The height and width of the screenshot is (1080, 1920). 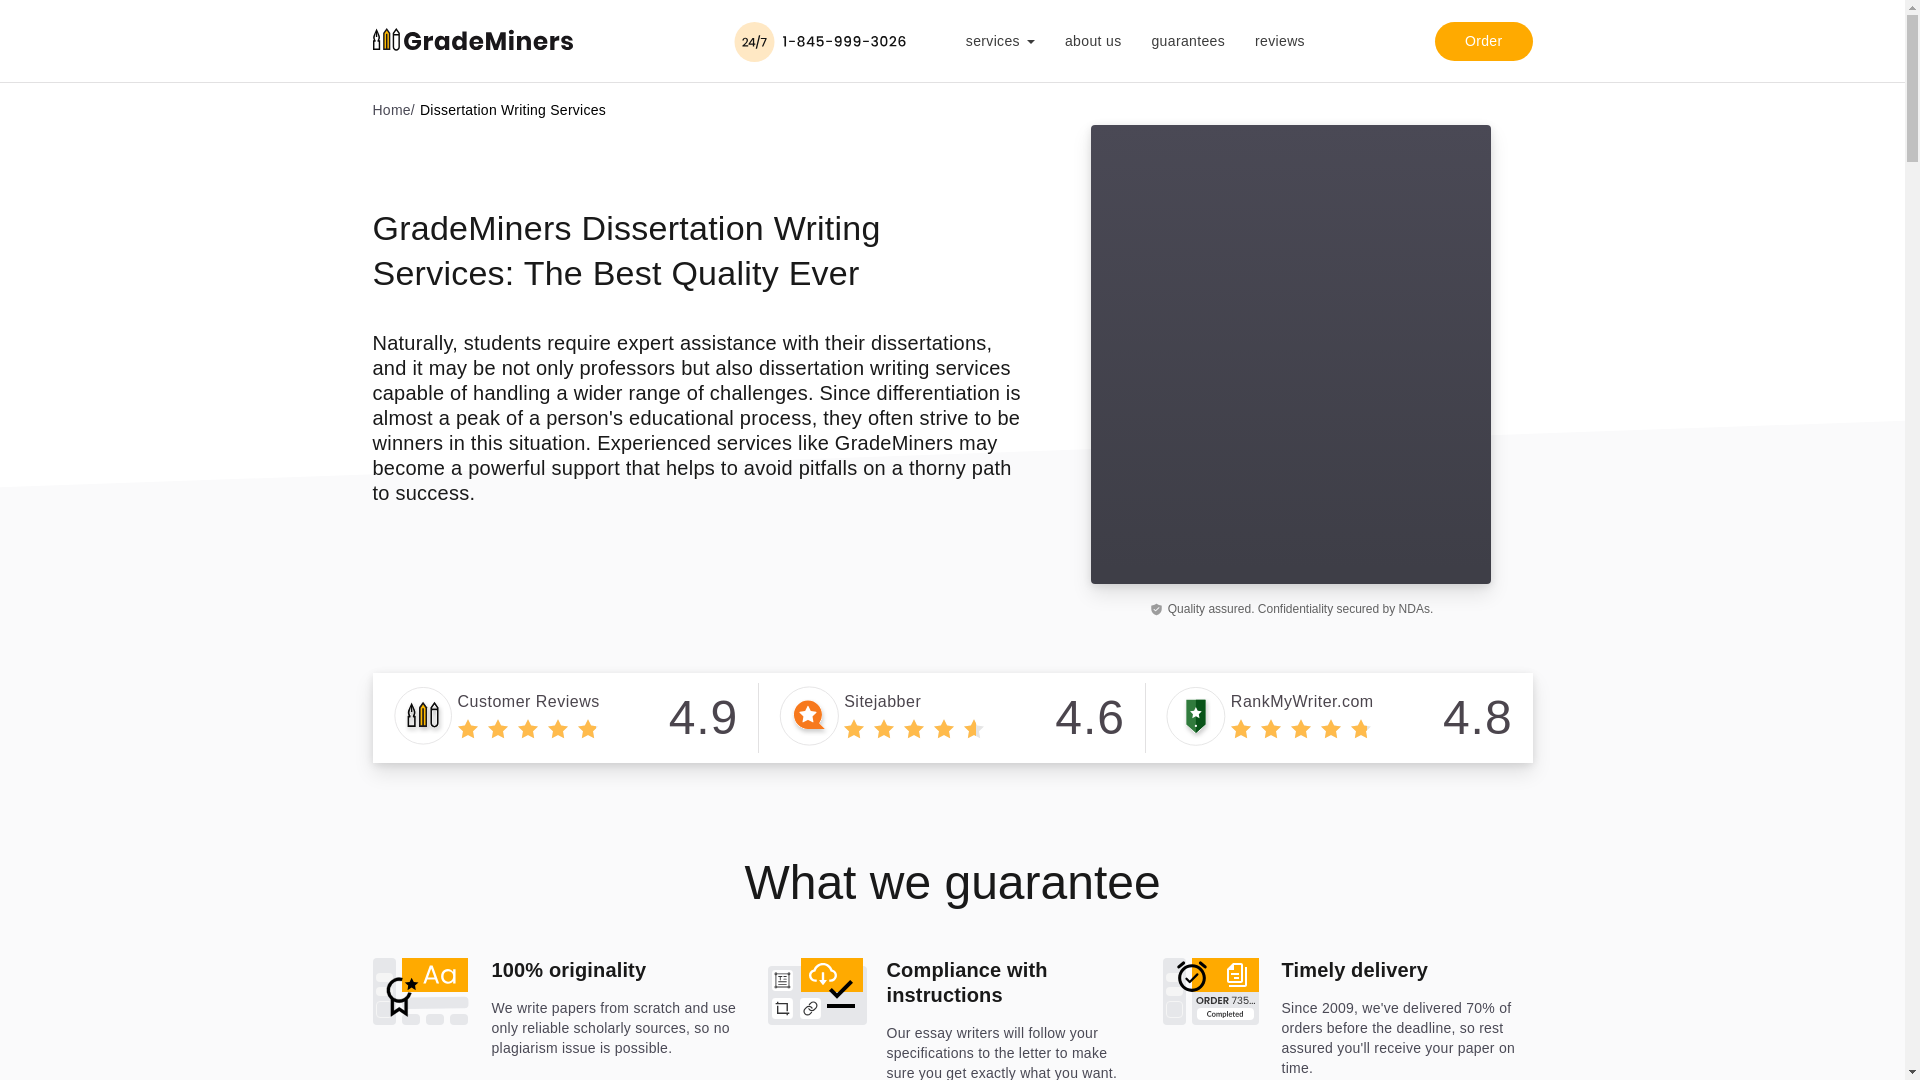 What do you see at coordinates (1294, 40) in the screenshot?
I see `guarantees` at bounding box center [1294, 40].